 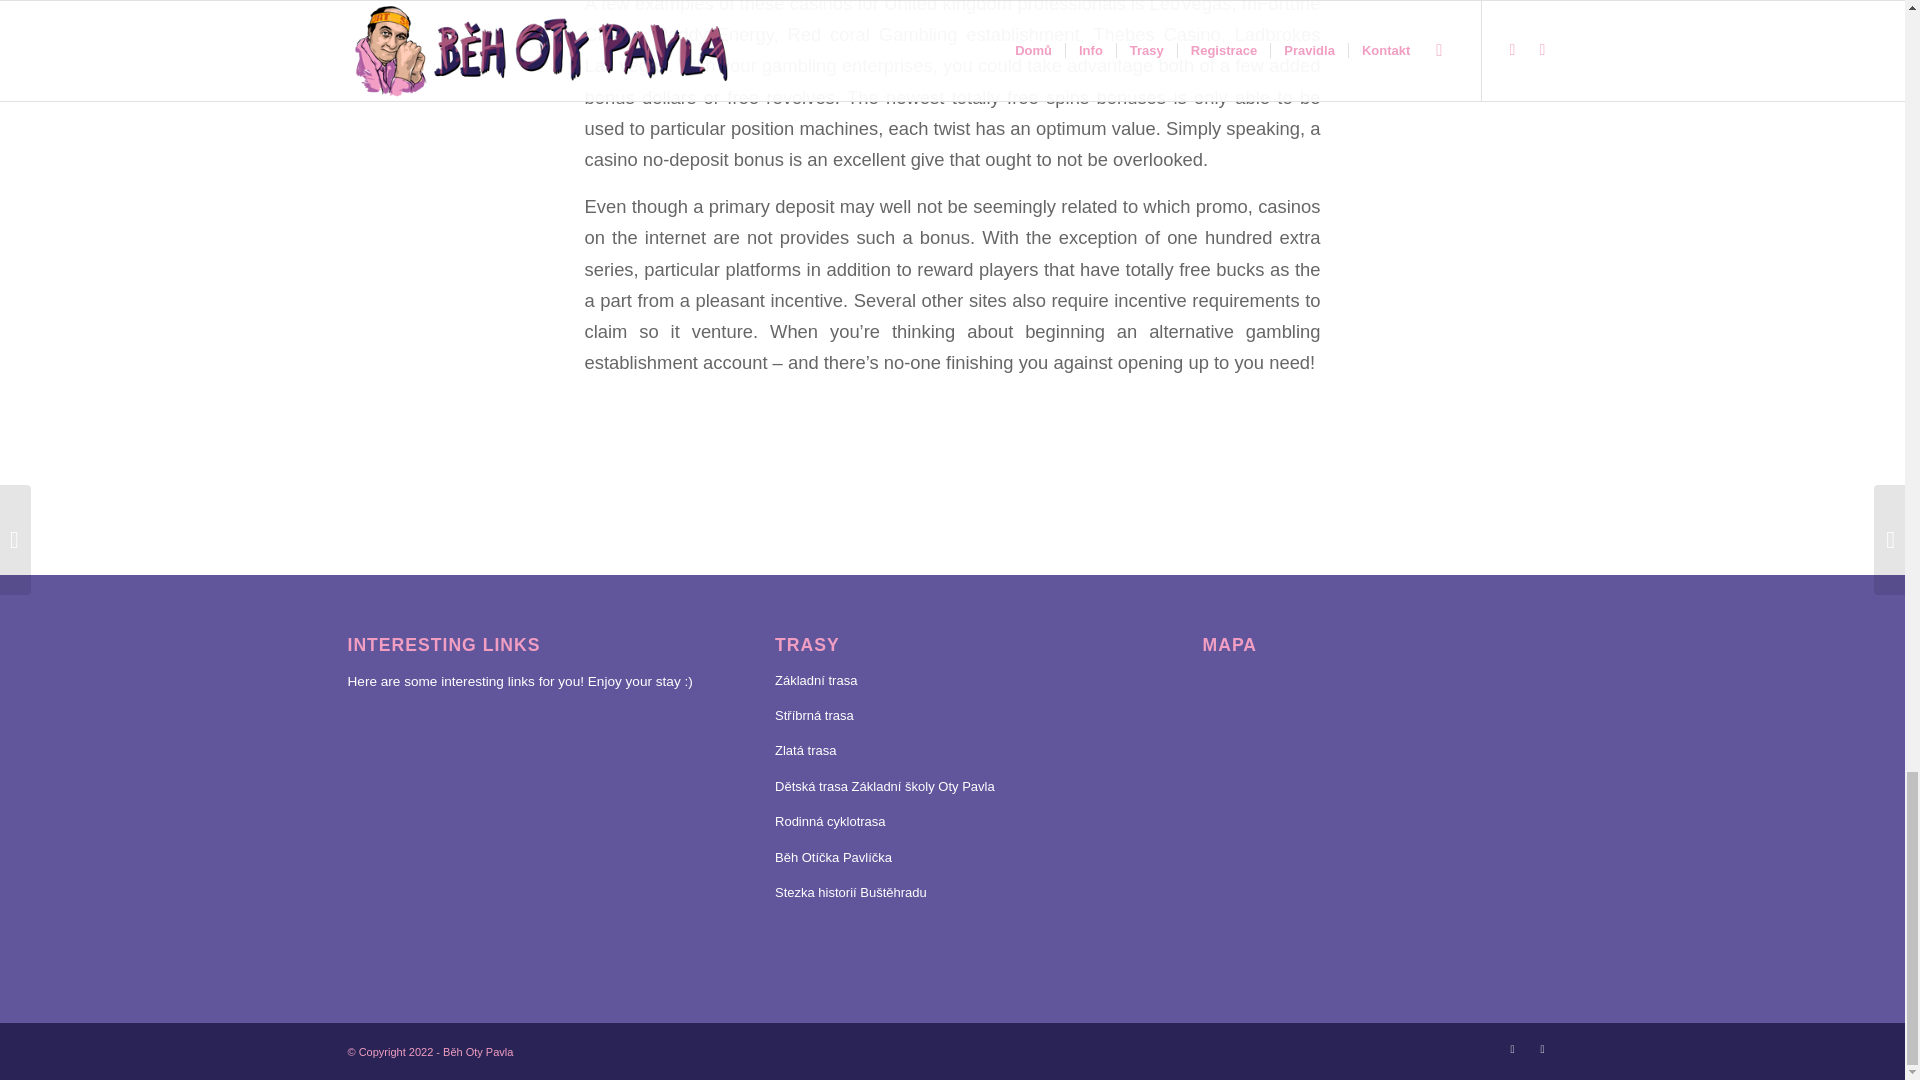 What do you see at coordinates (1512, 1048) in the screenshot?
I see `Facebook` at bounding box center [1512, 1048].